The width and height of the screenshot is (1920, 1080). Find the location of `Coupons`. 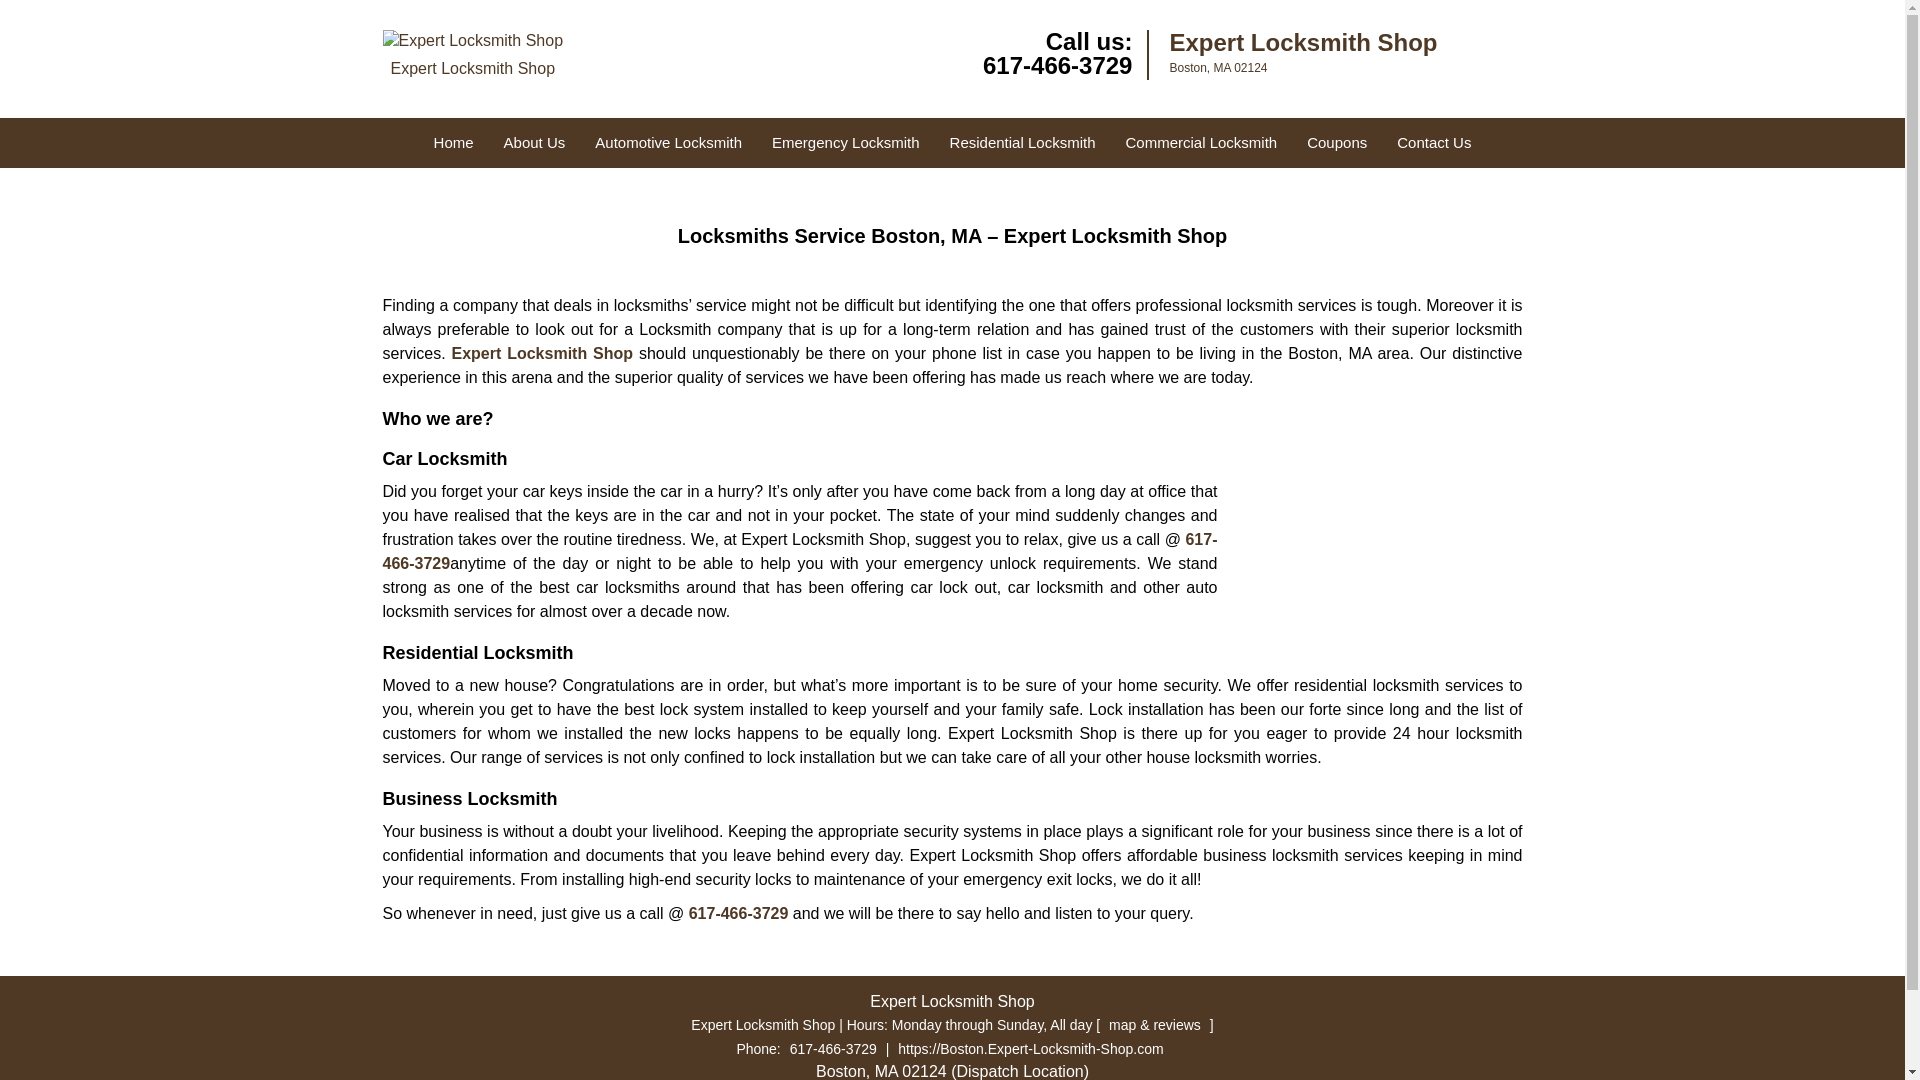

Coupons is located at coordinates (1337, 142).